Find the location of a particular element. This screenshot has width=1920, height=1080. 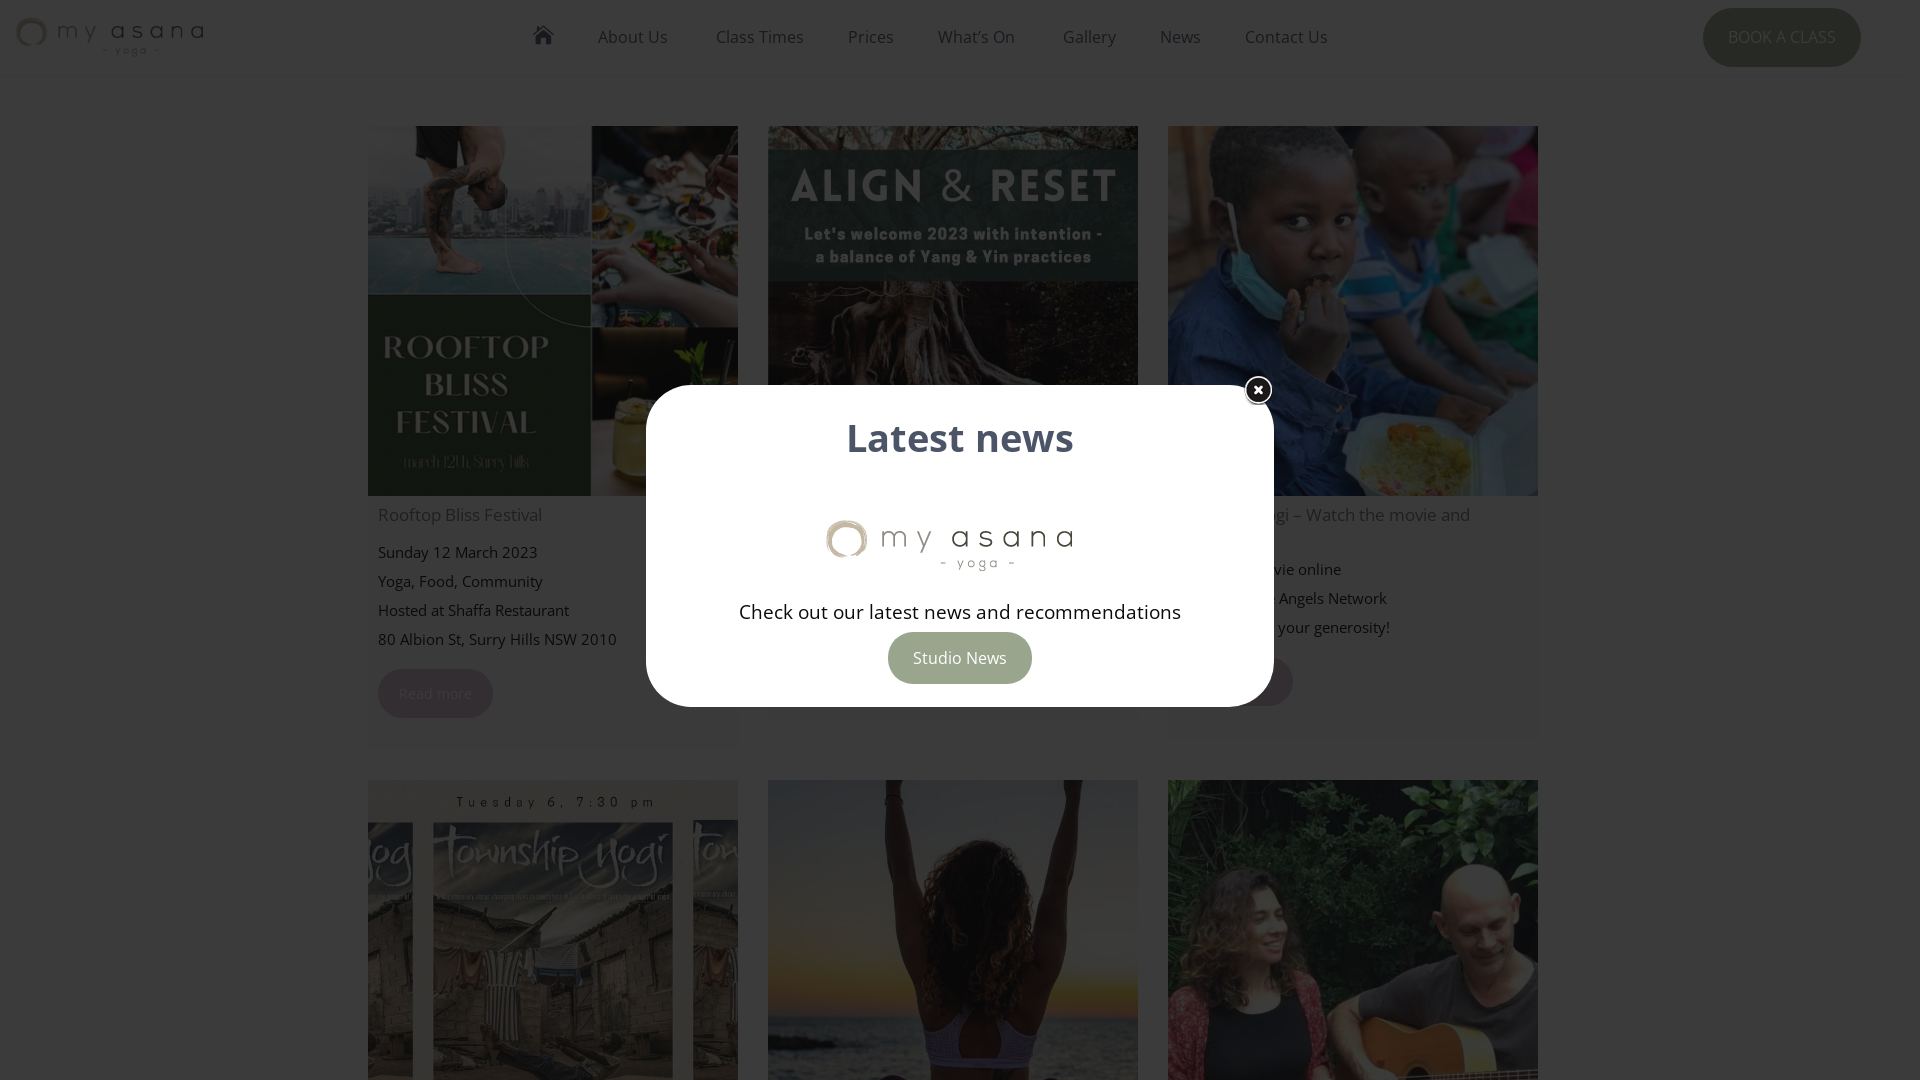

Read more is located at coordinates (436, 694).